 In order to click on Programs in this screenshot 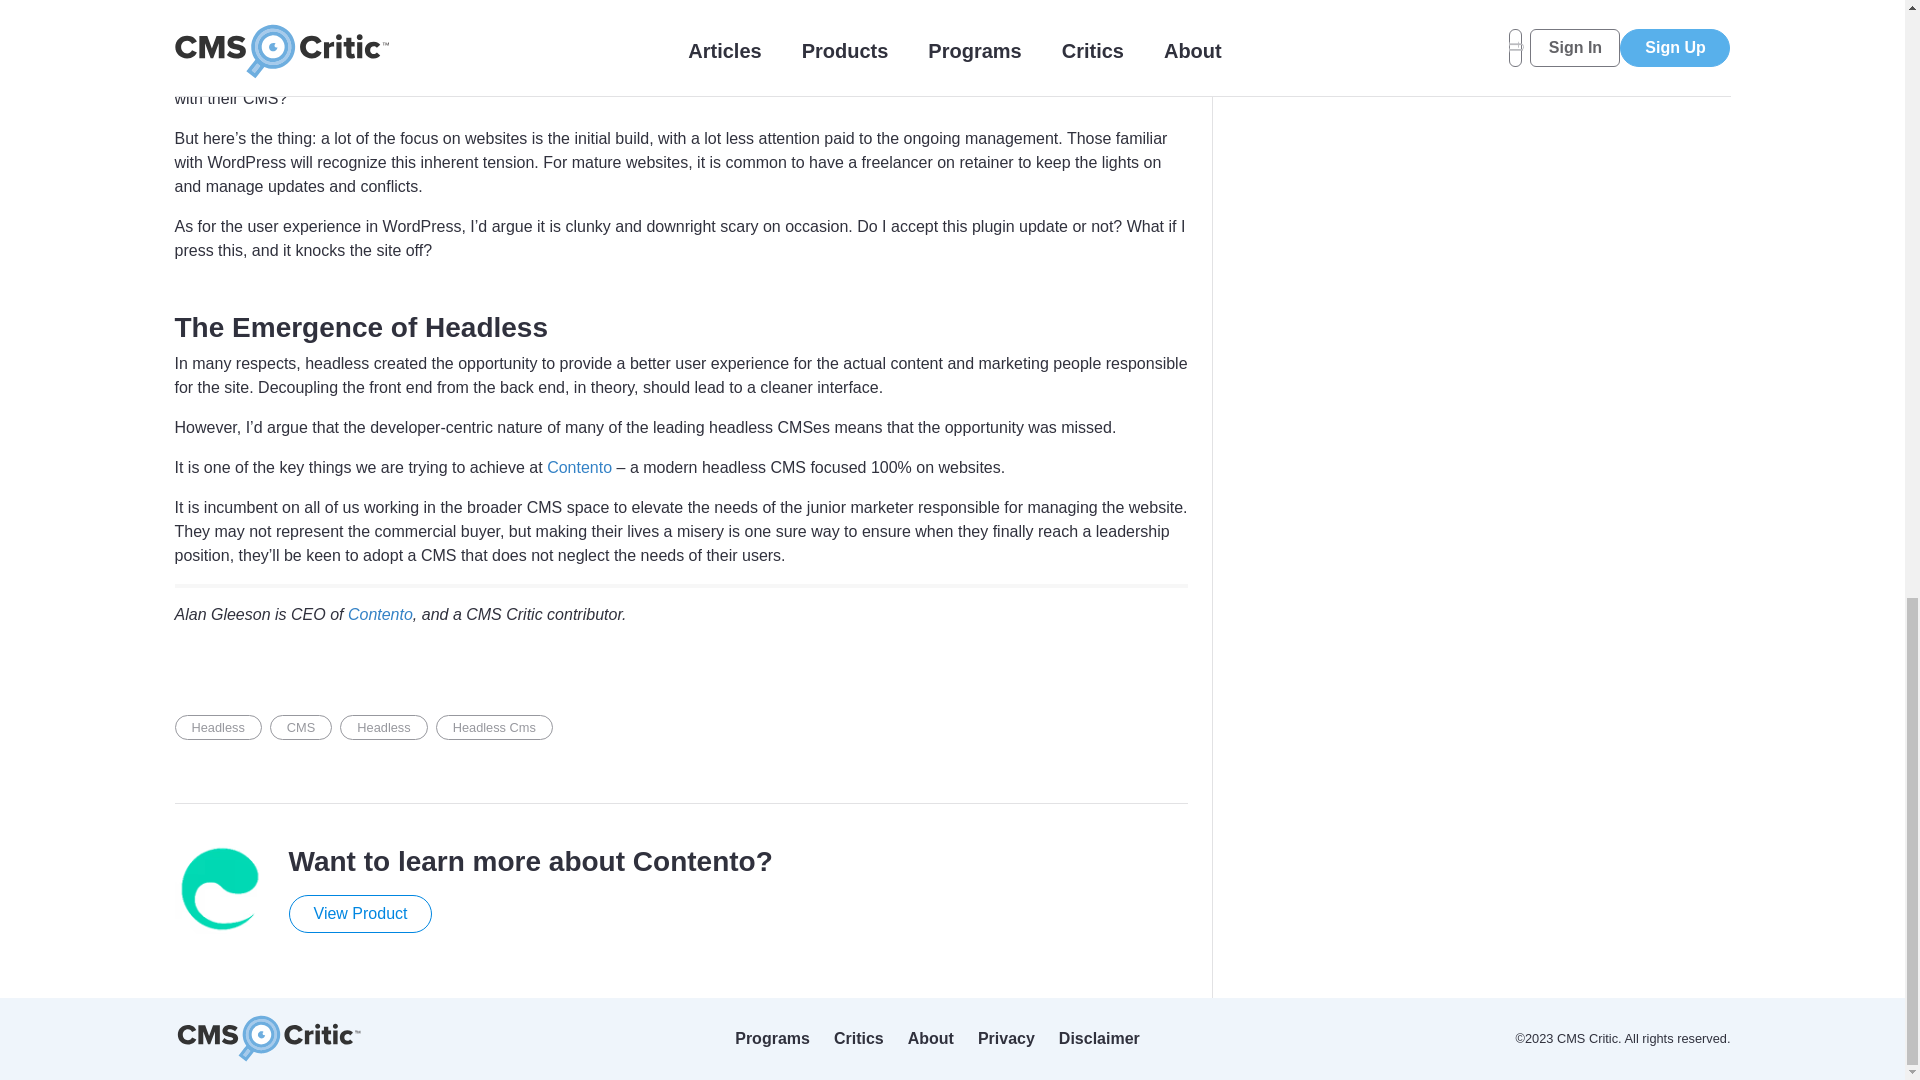, I will do `click(772, 1038)`.